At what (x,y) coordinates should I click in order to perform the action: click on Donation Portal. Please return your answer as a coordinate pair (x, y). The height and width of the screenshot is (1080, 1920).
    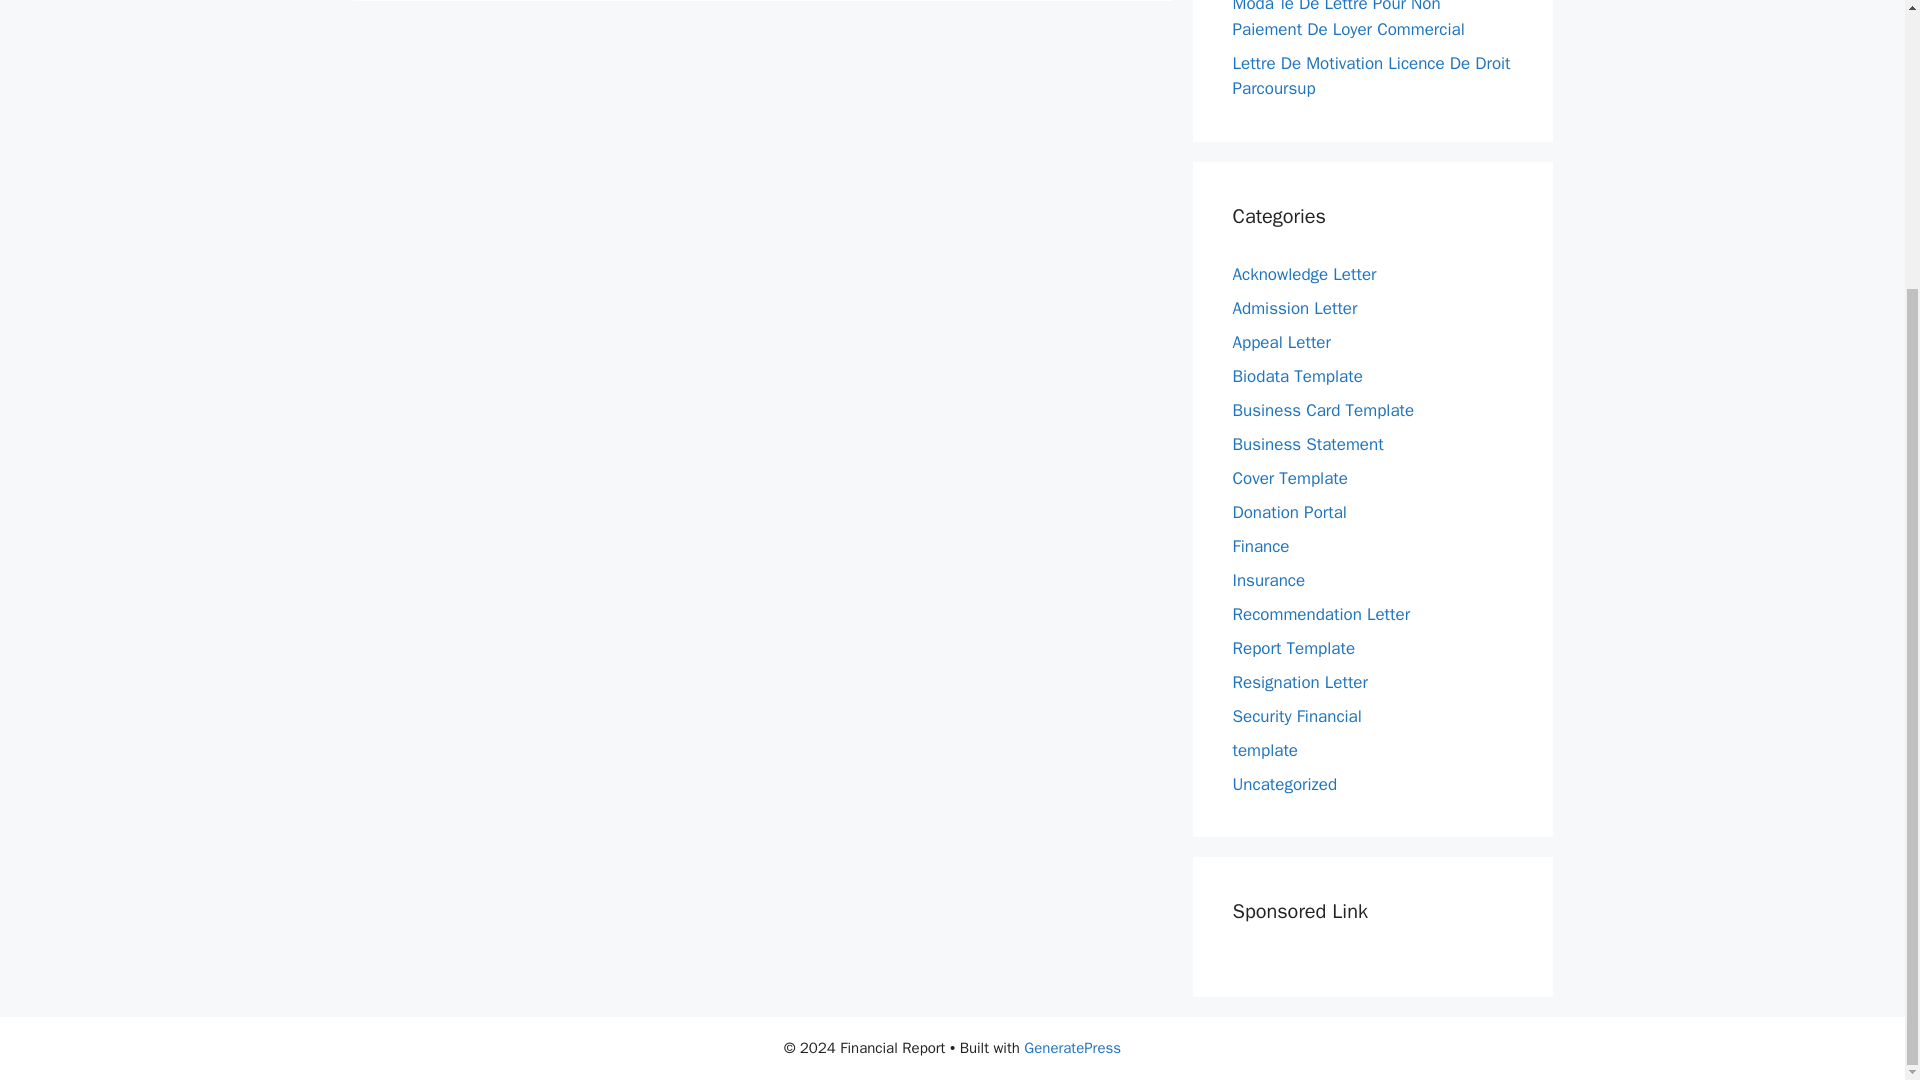
    Looking at the image, I should click on (1288, 512).